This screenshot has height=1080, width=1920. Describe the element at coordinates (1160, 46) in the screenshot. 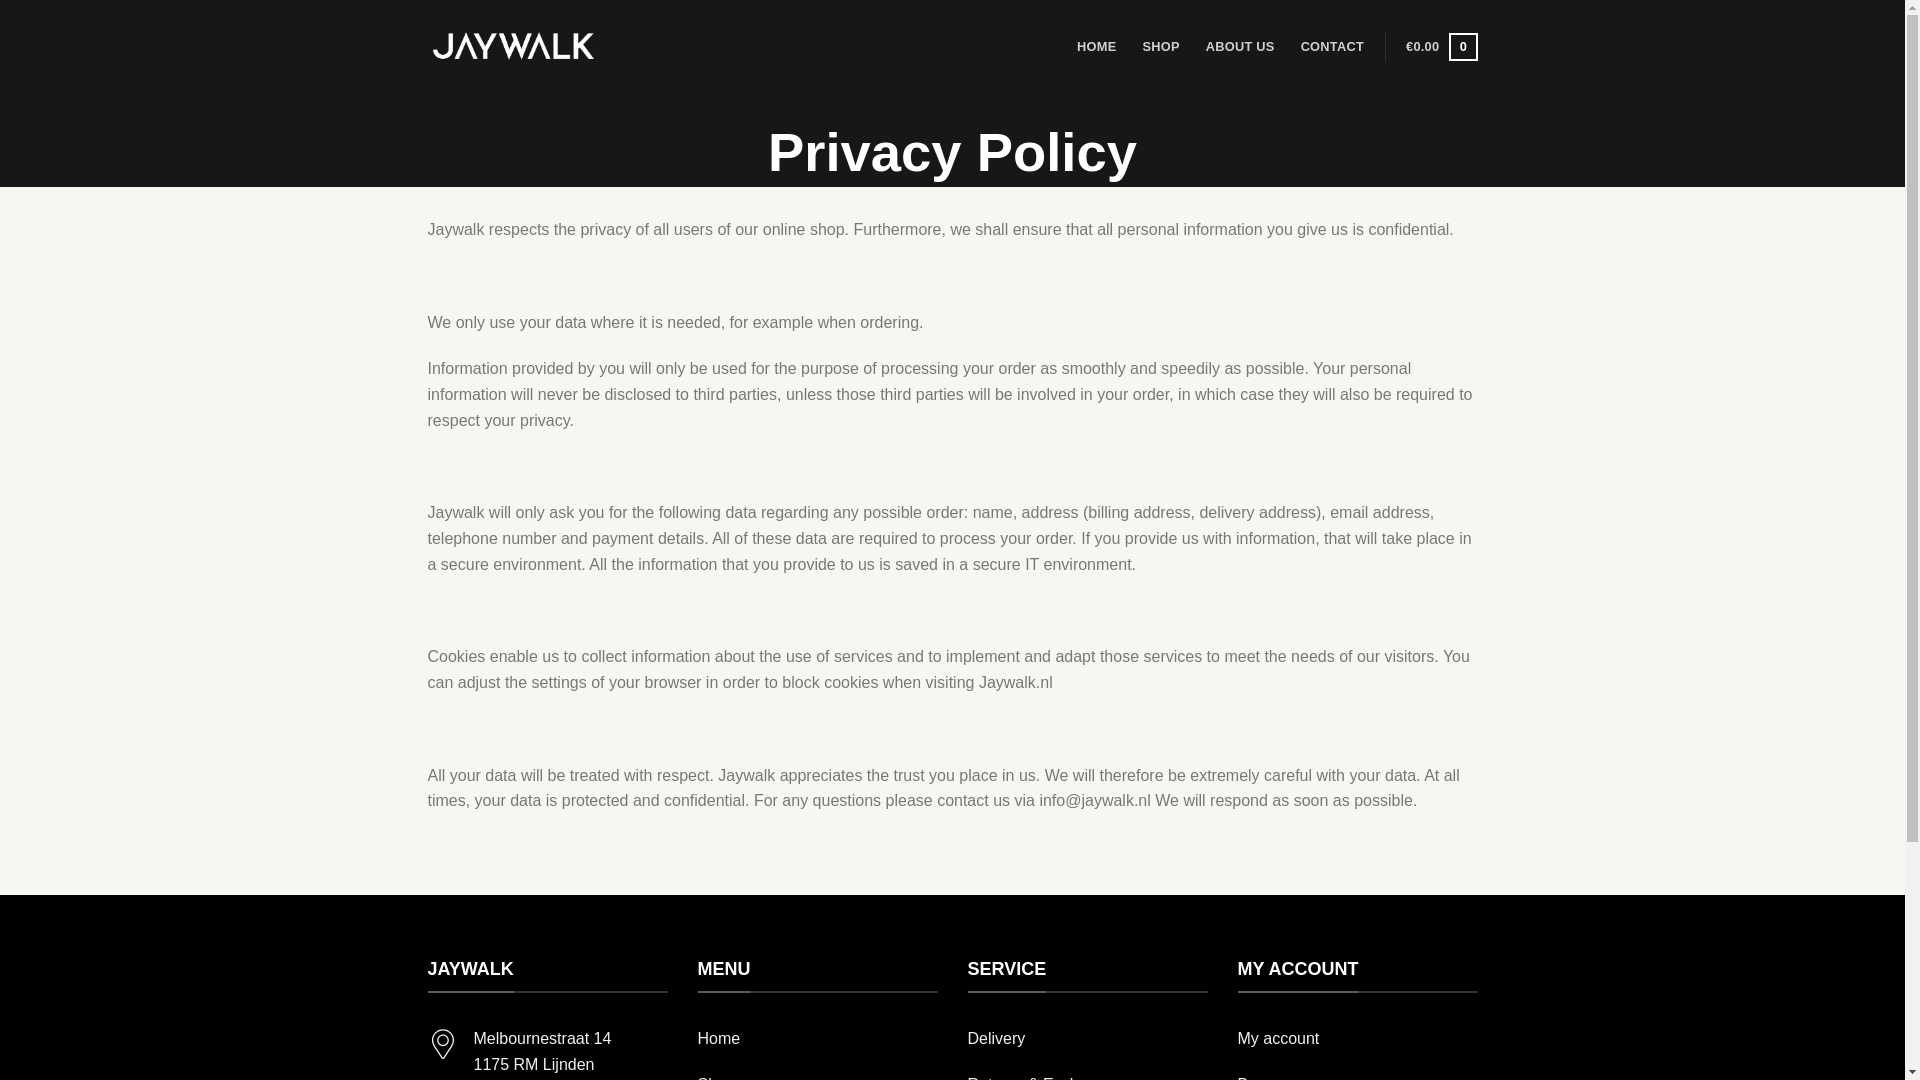

I see `SHOP` at that location.